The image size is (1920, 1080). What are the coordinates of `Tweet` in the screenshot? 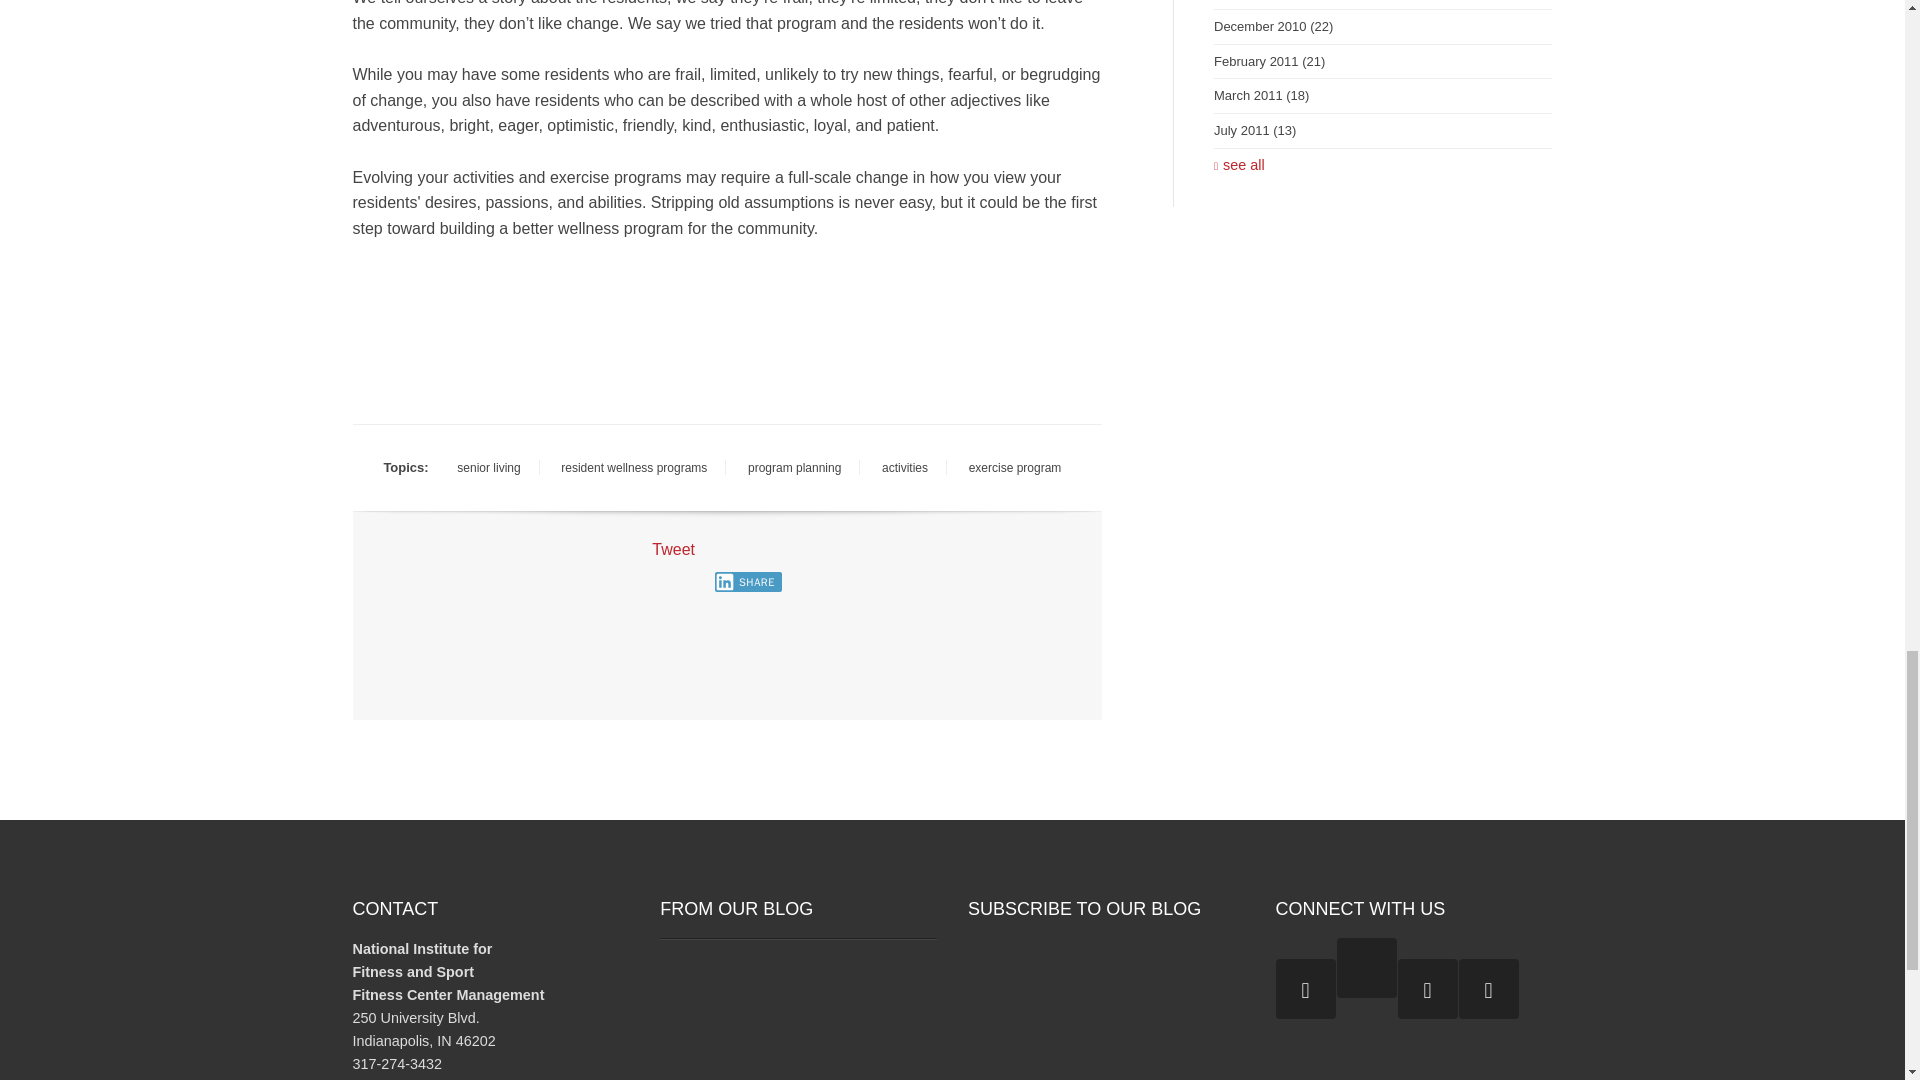 It's located at (674, 550).